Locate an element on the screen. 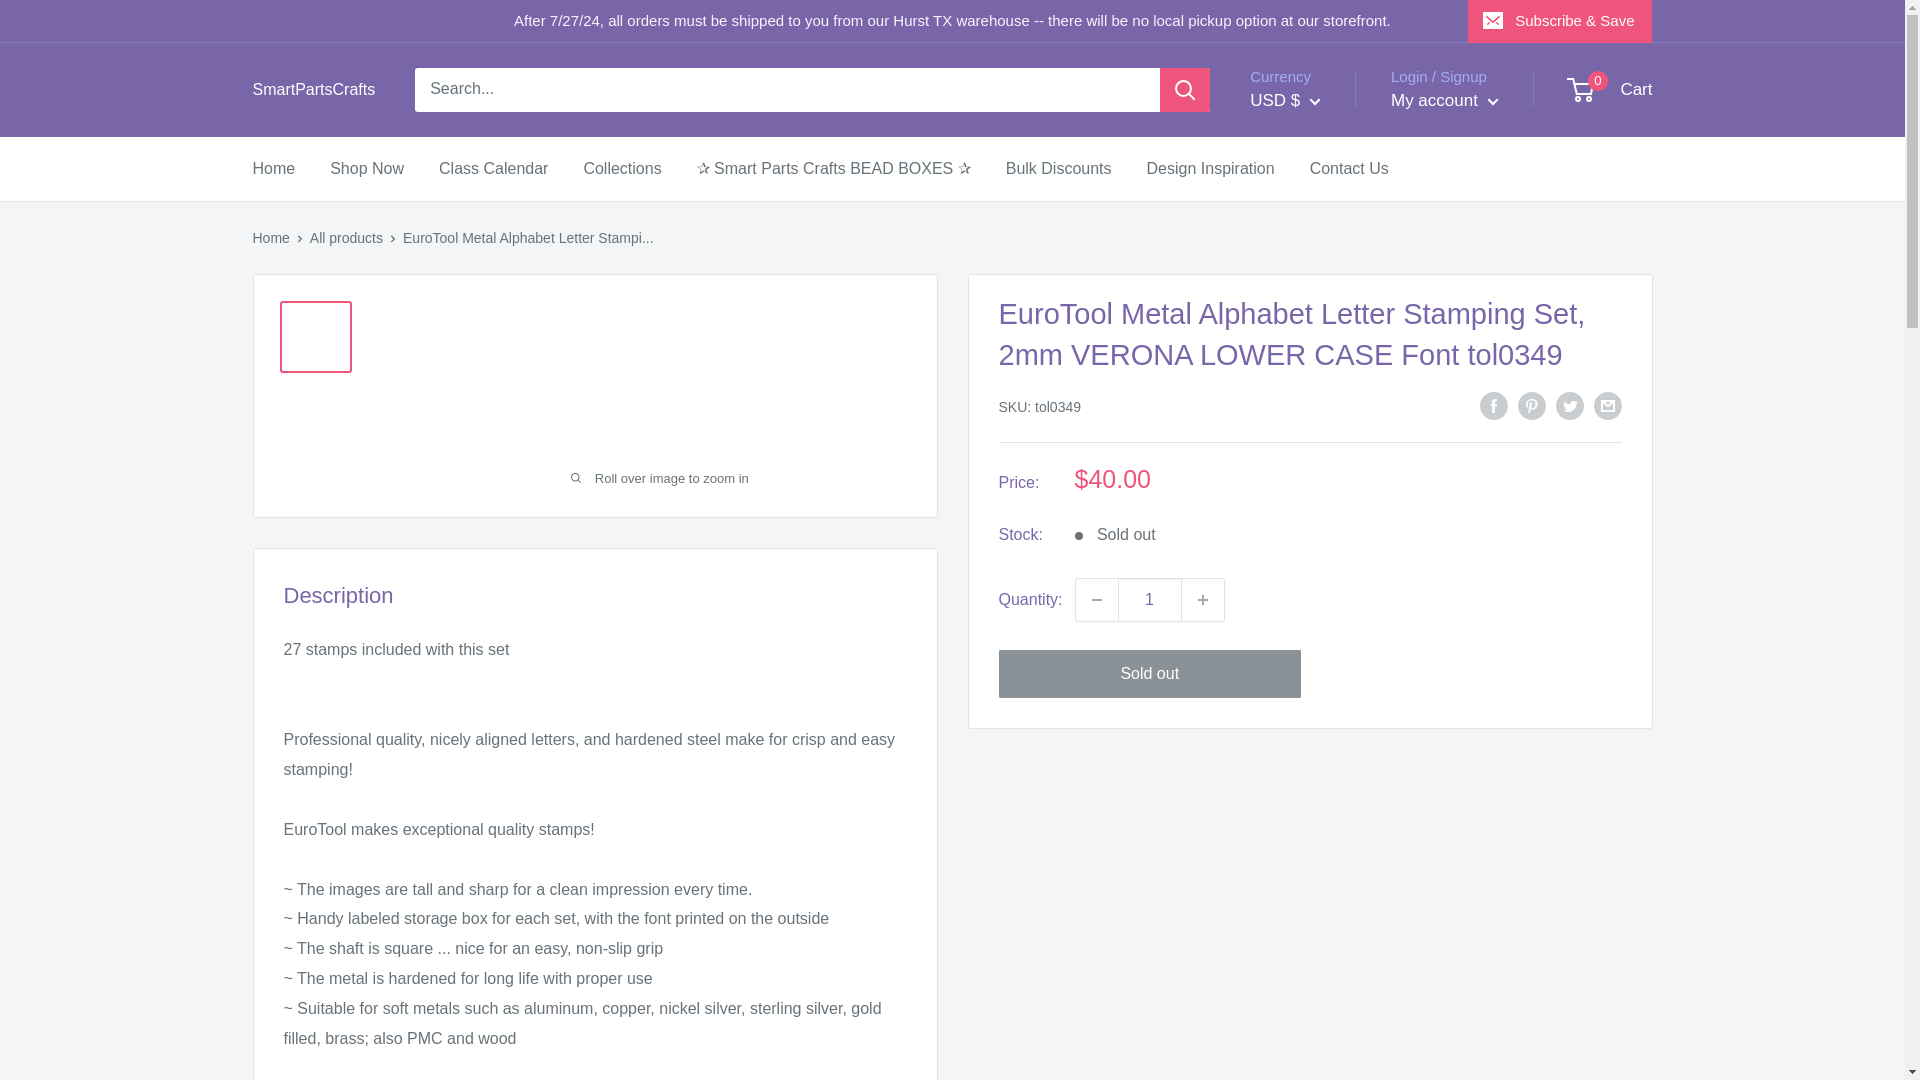 This screenshot has height=1080, width=1920. ANG is located at coordinates (1316, 456).